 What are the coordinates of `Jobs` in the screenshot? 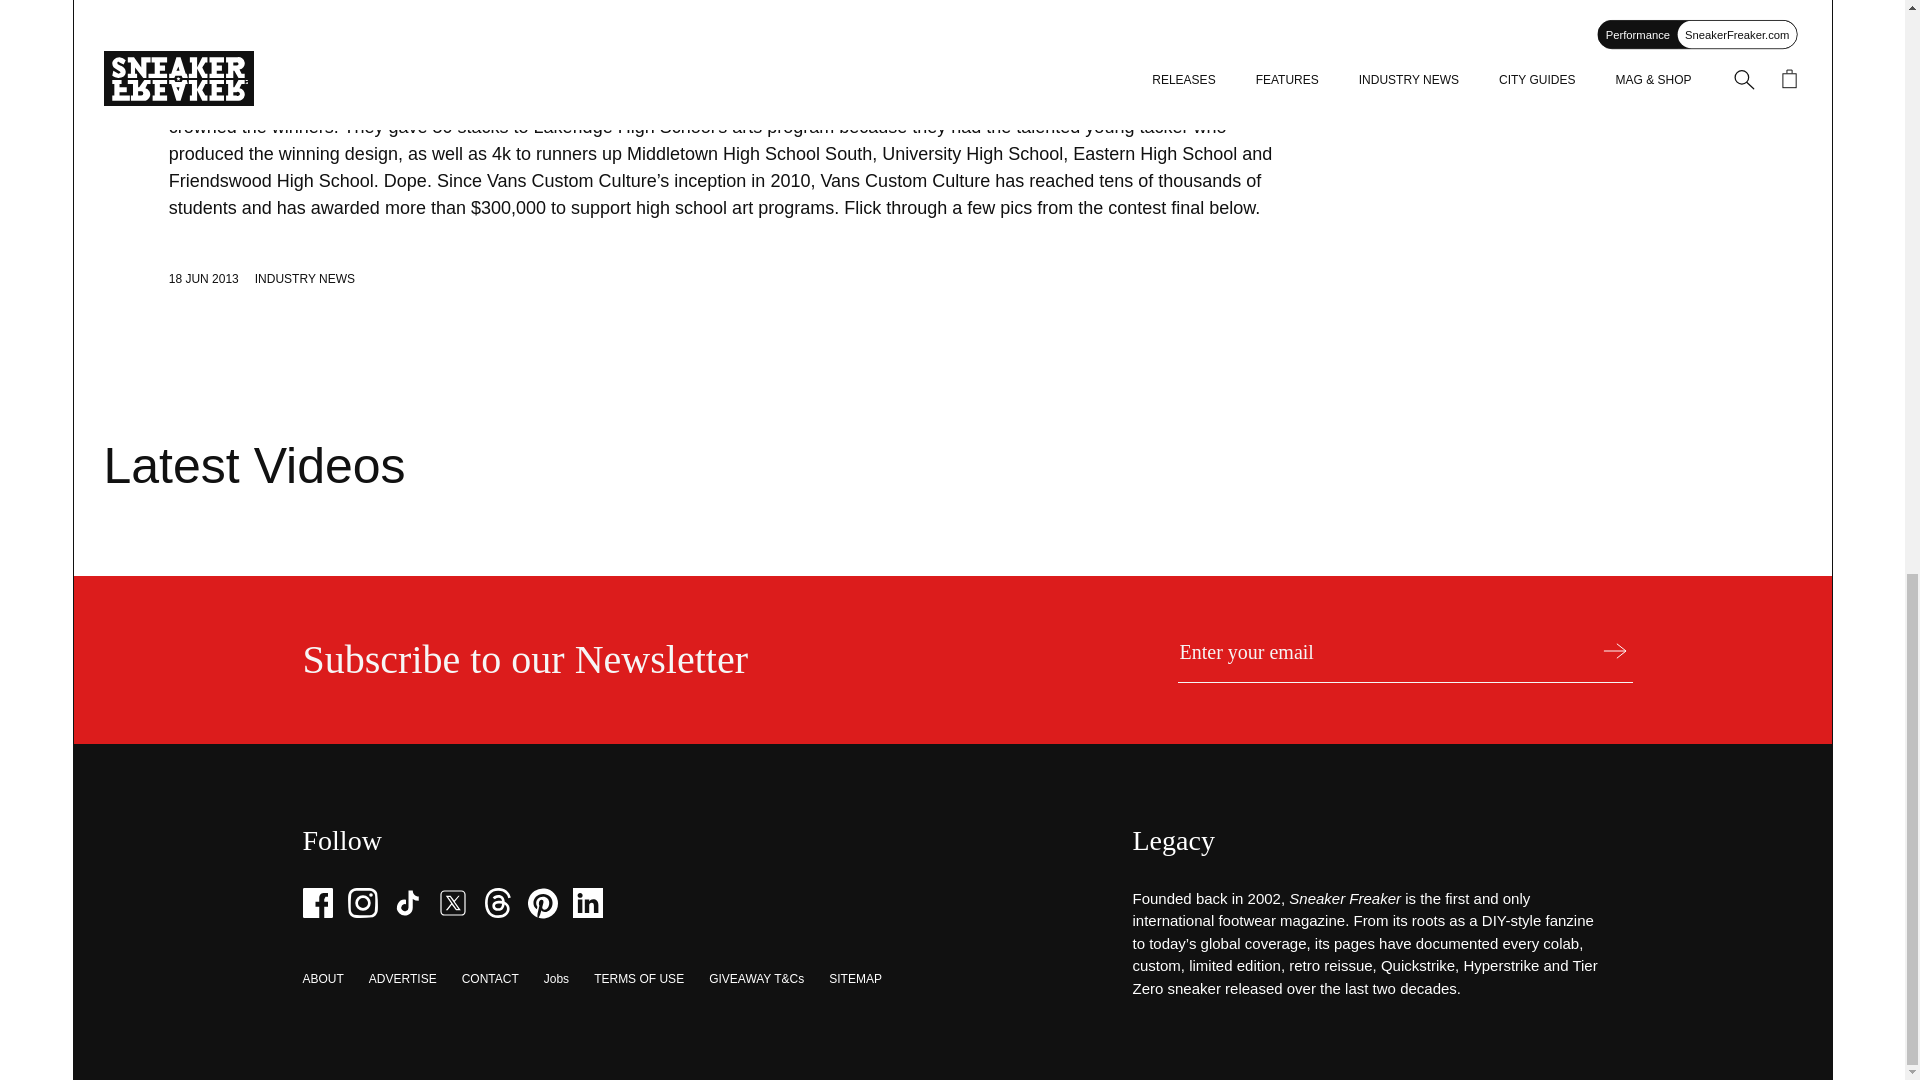 It's located at (556, 979).